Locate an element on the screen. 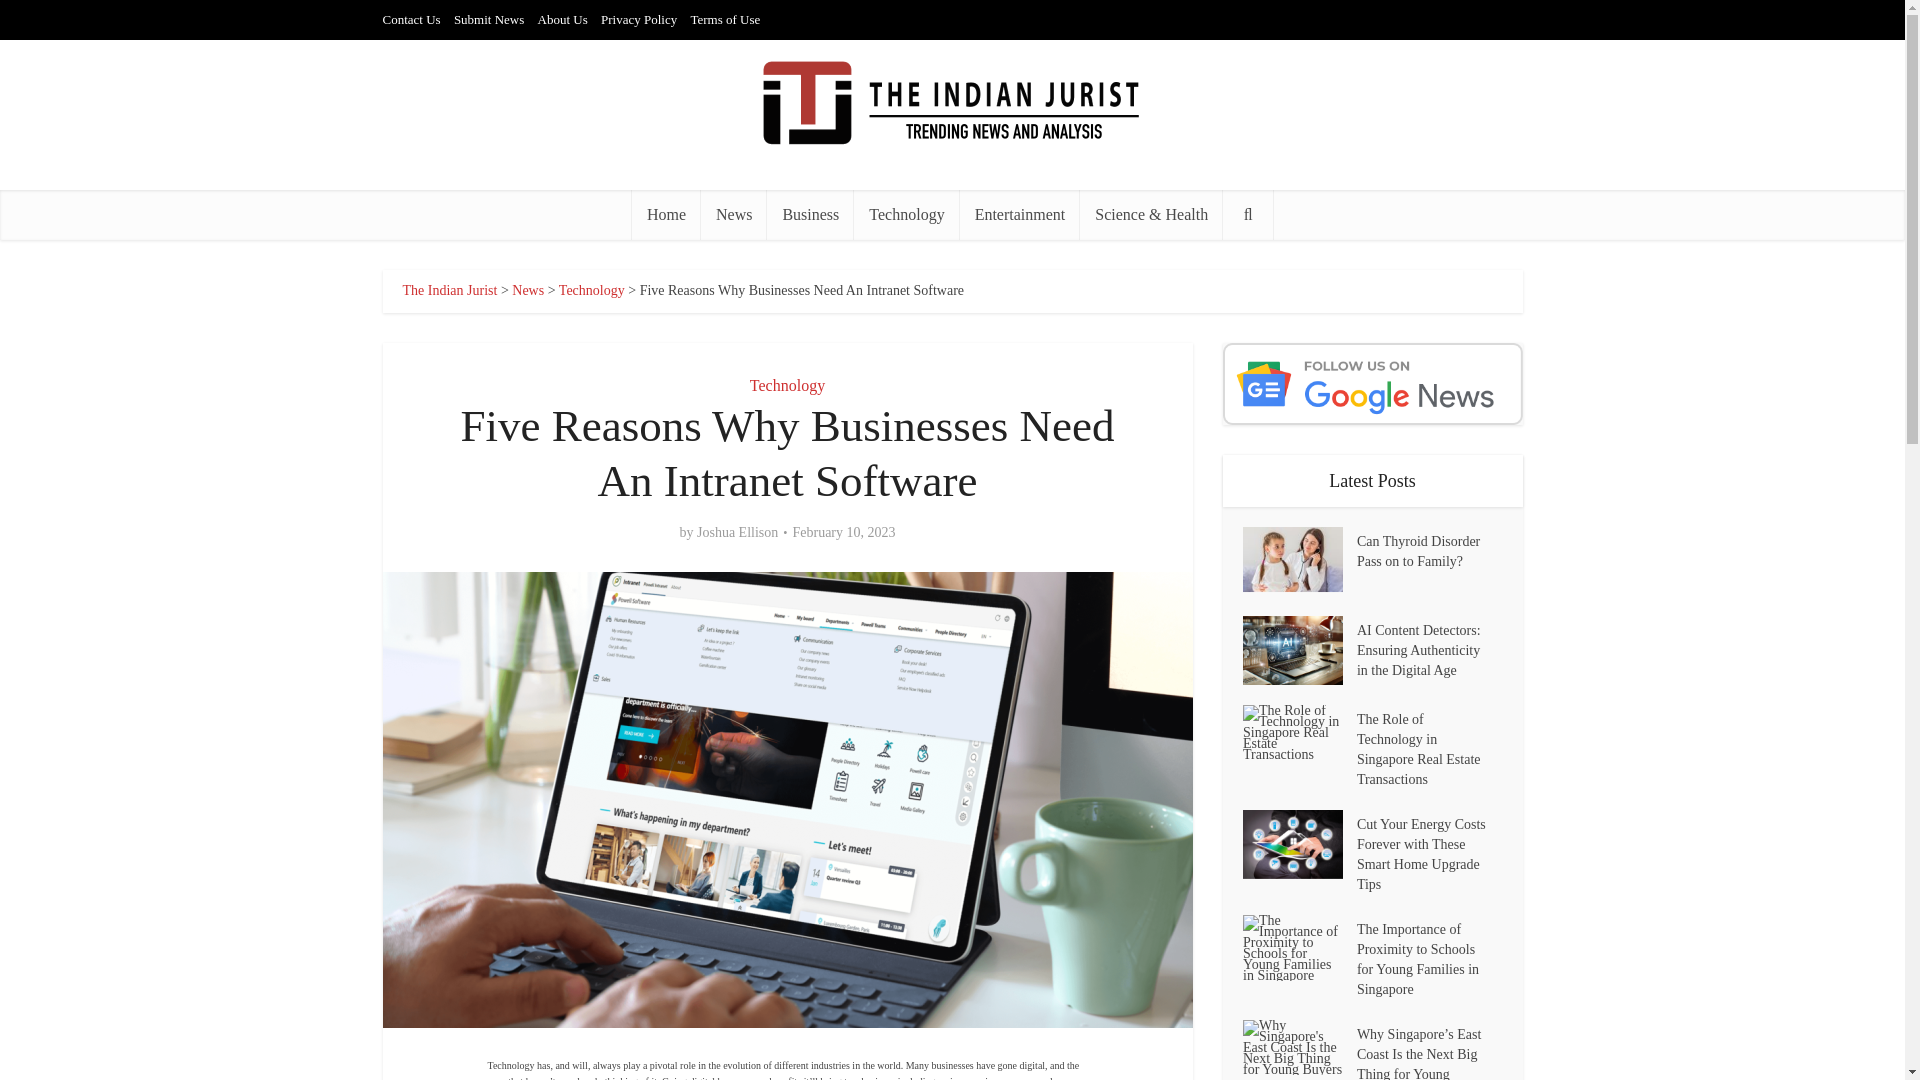 Image resolution: width=1920 pixels, height=1080 pixels. Submit News is located at coordinates (488, 19).